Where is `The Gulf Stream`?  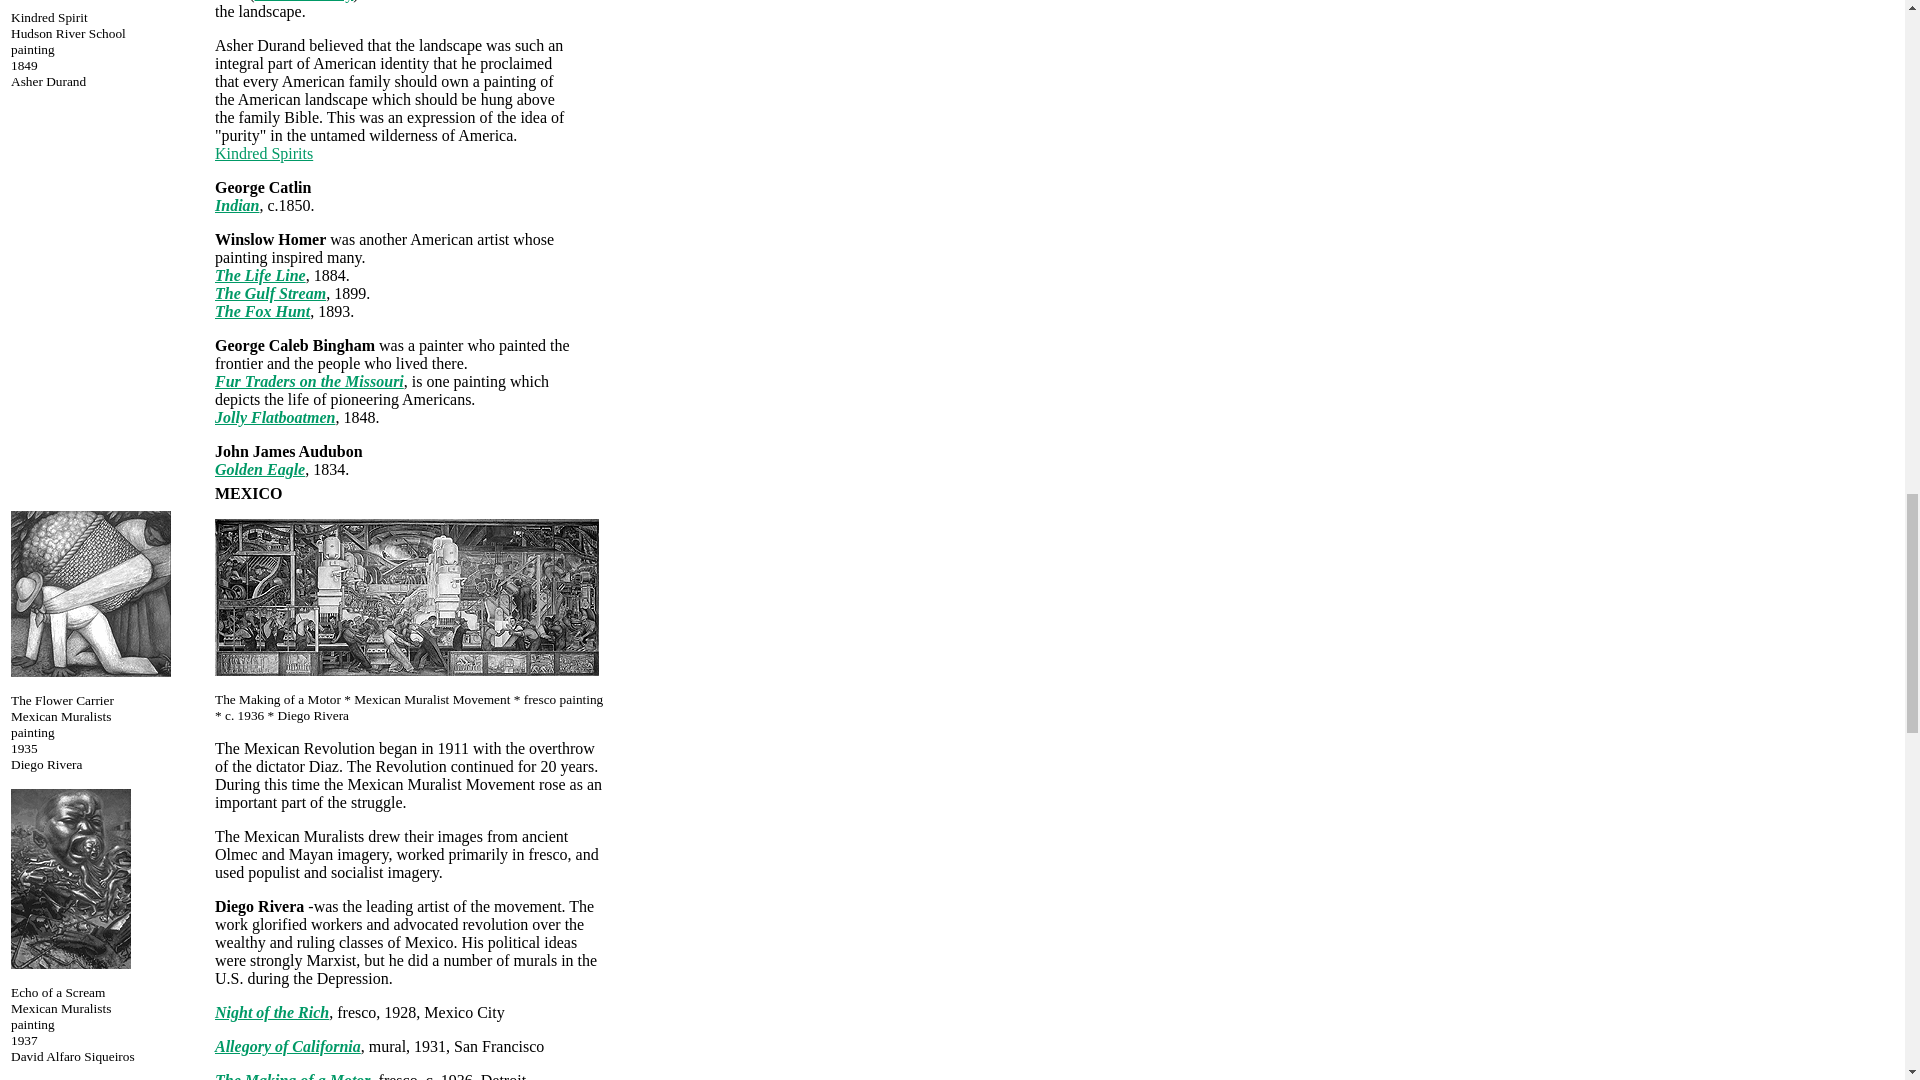 The Gulf Stream is located at coordinates (270, 294).